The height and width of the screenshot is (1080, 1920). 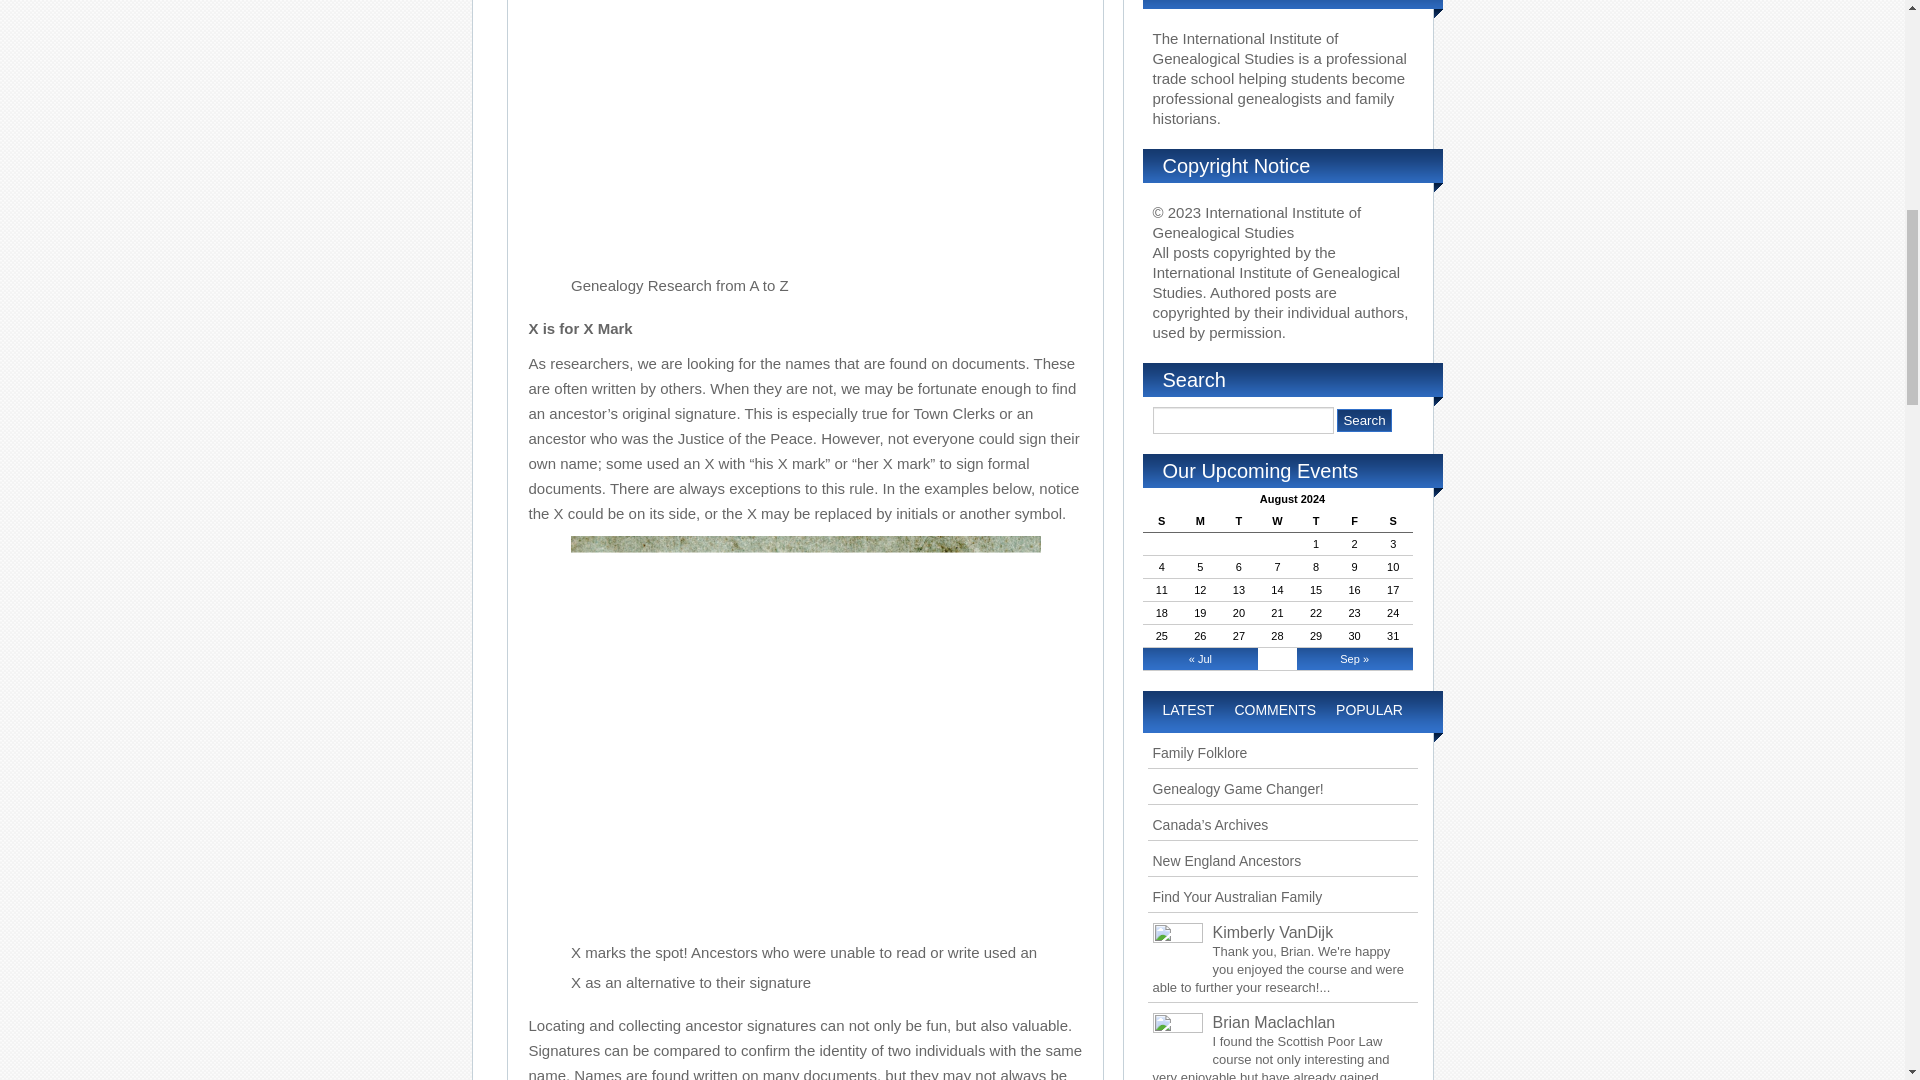 What do you see at coordinates (1200, 658) in the screenshot?
I see `Previous month` at bounding box center [1200, 658].